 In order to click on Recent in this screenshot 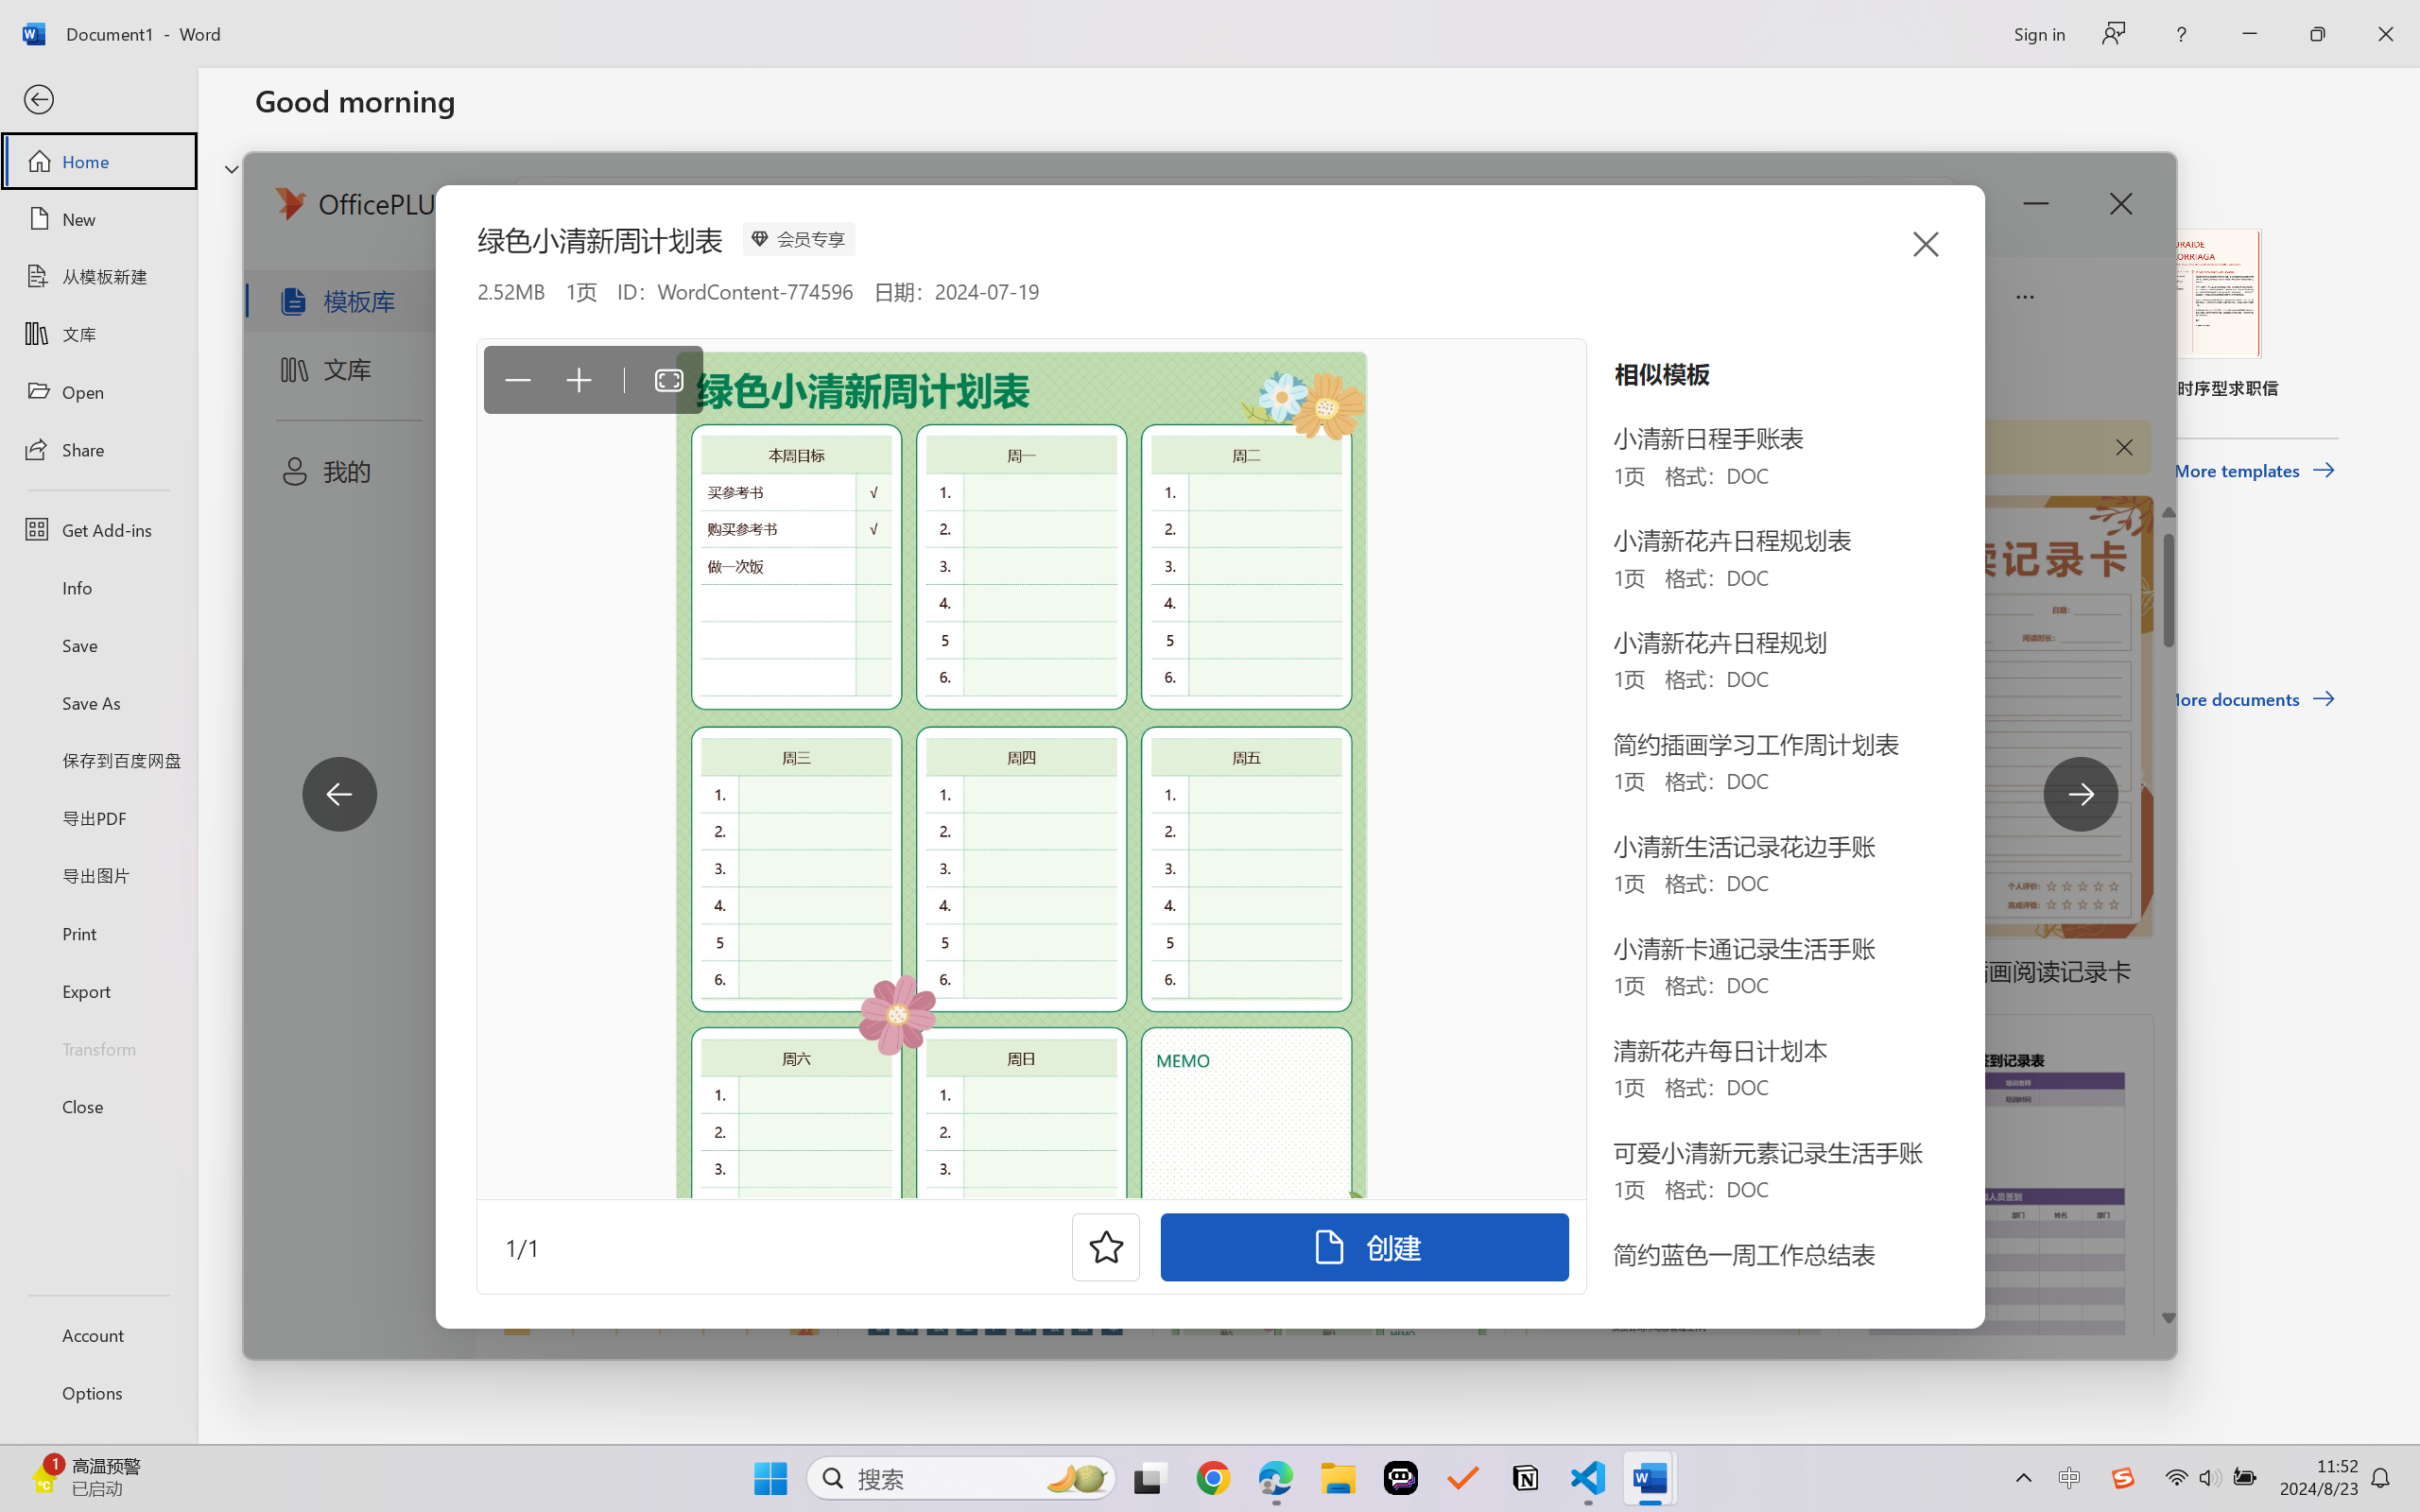, I will do `click(299, 601)`.